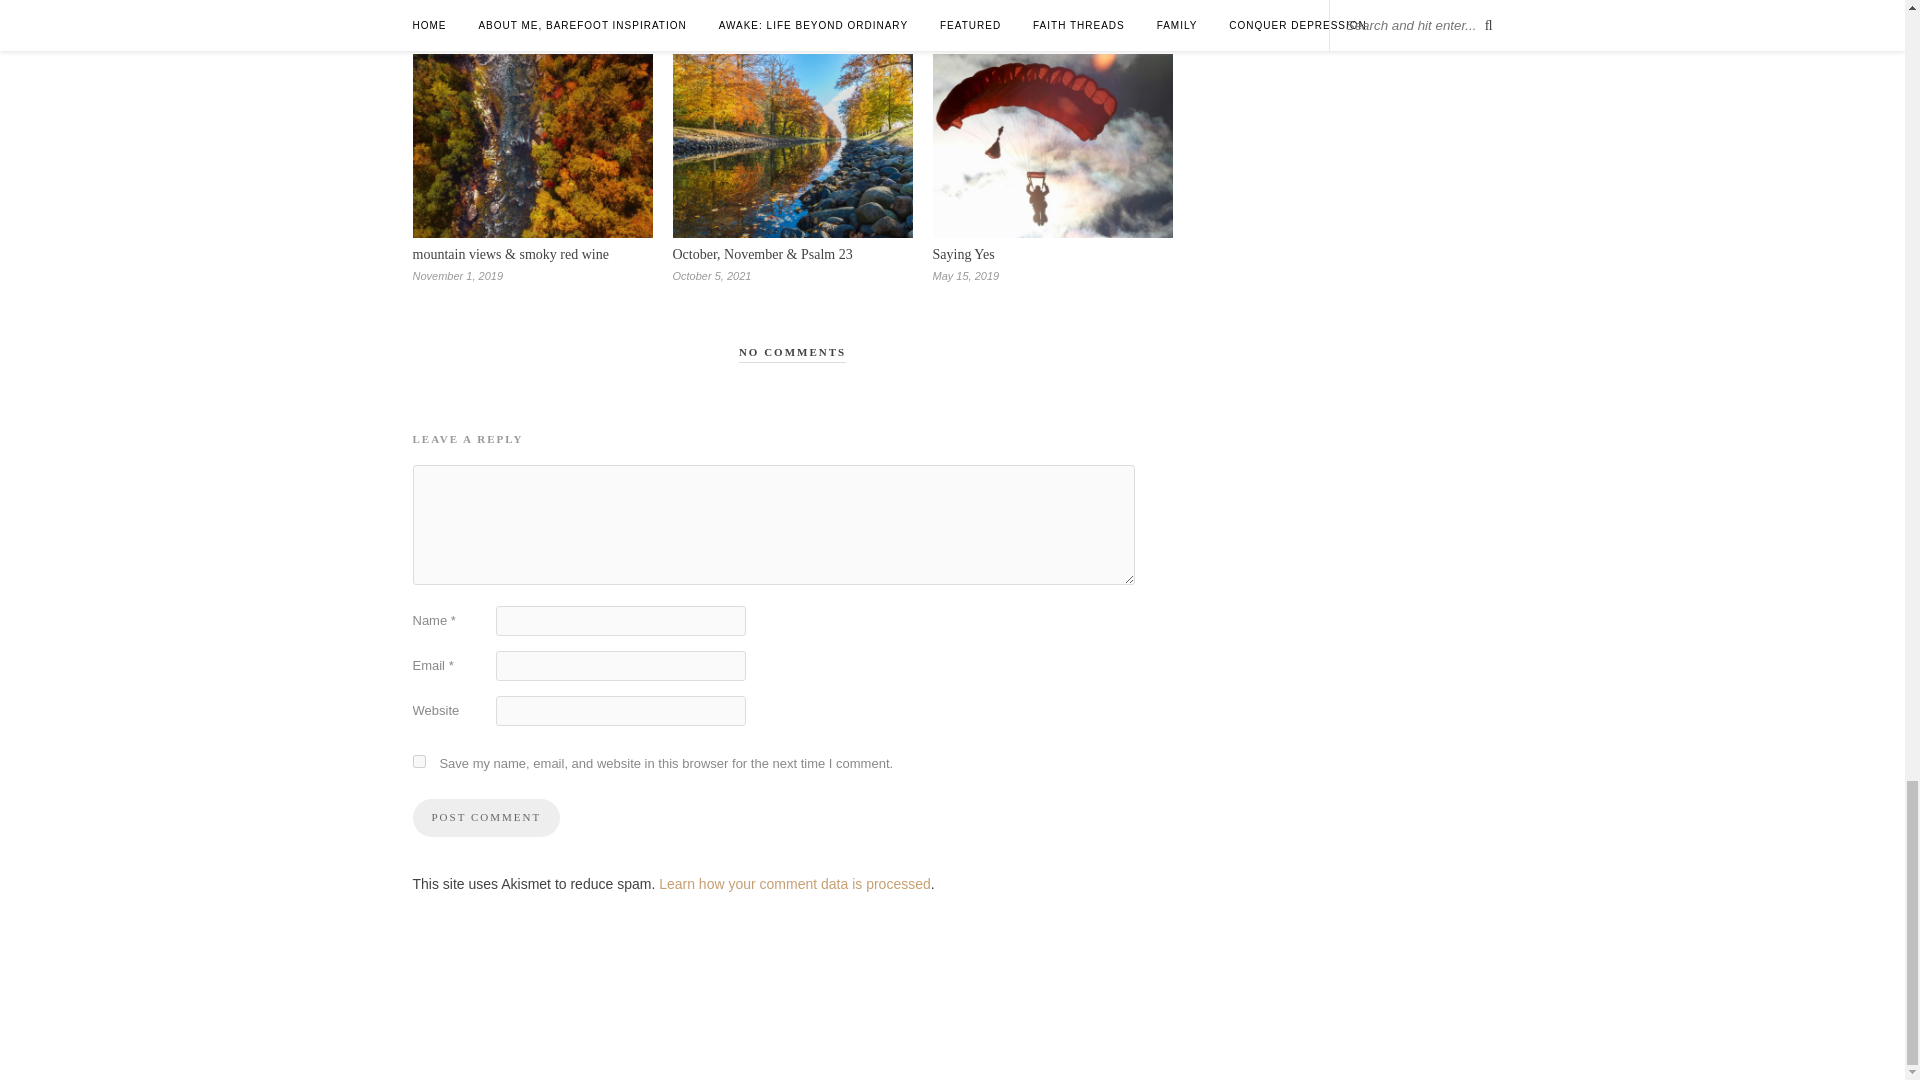 This screenshot has height=1080, width=1920. Describe the element at coordinates (486, 818) in the screenshot. I see `Post Comment` at that location.